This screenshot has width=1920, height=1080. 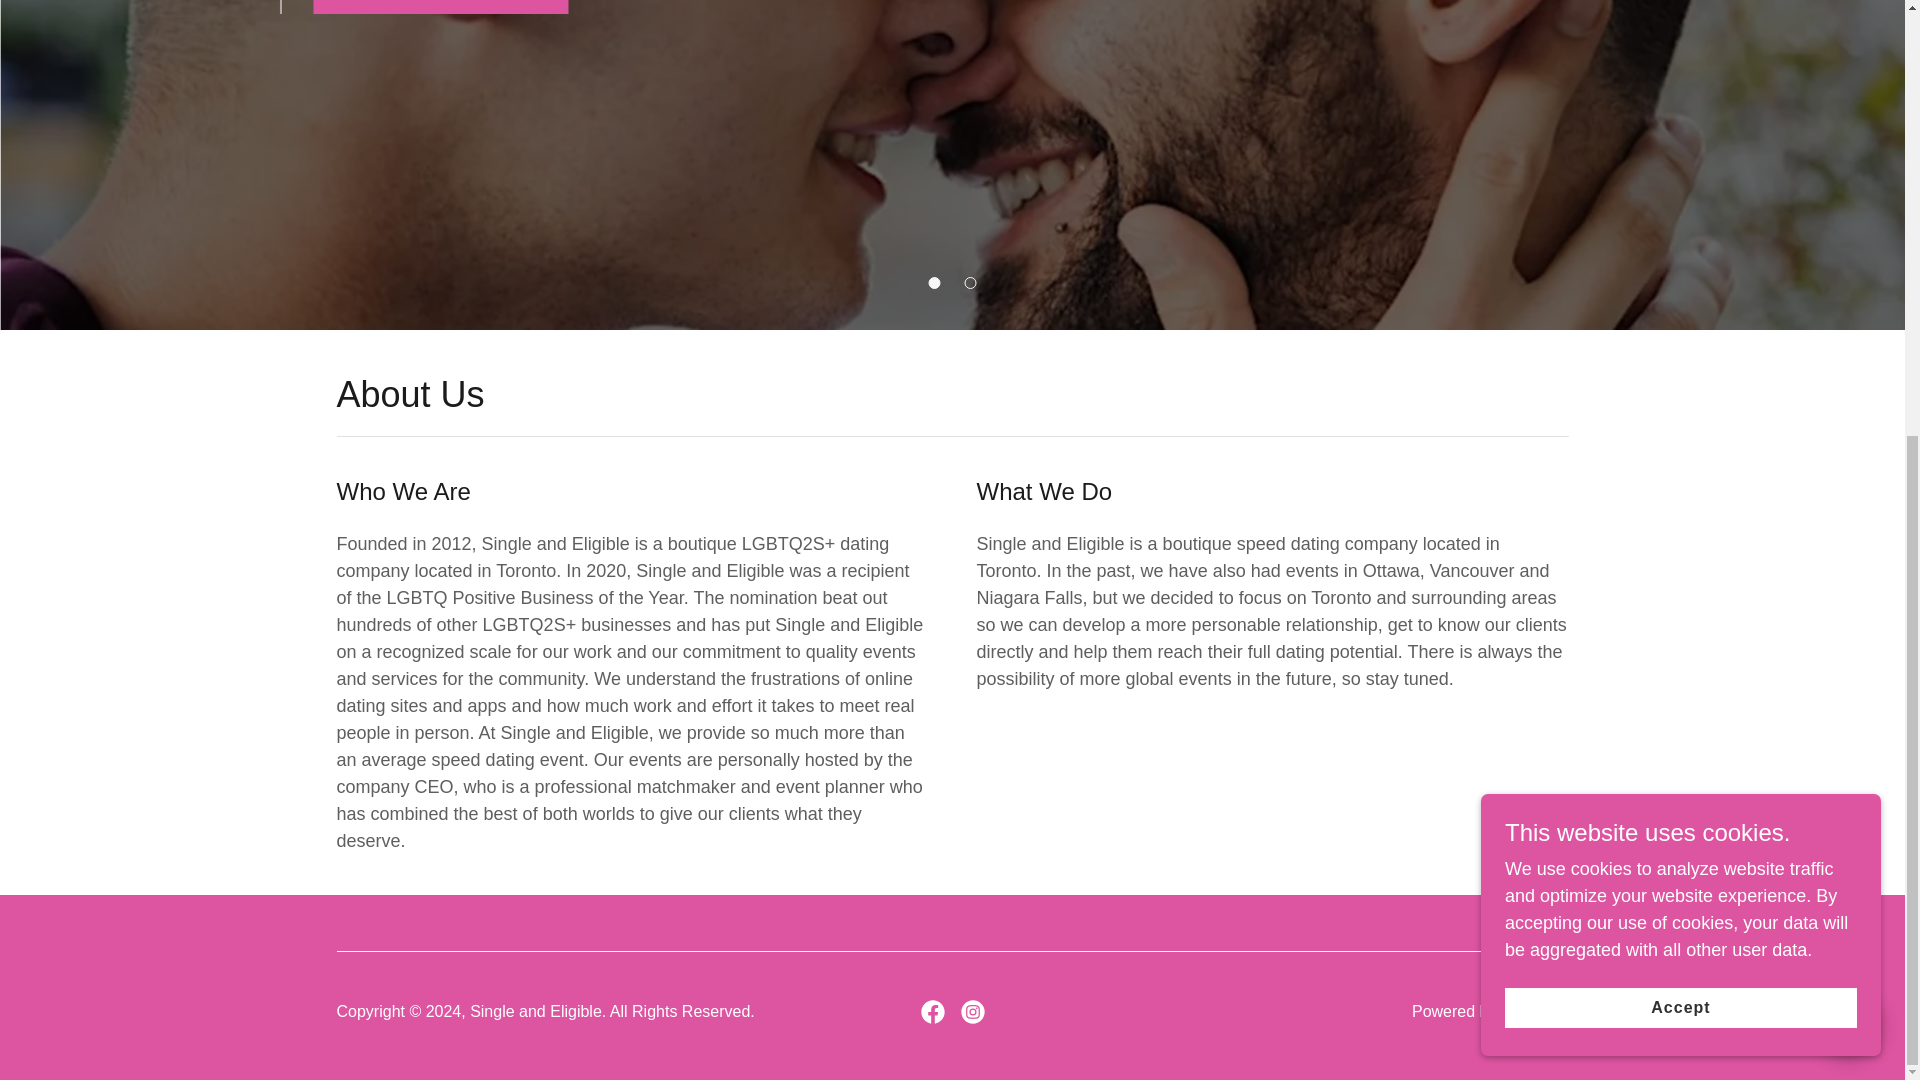 I want to click on Start Your Romance, so click(x=440, y=7).